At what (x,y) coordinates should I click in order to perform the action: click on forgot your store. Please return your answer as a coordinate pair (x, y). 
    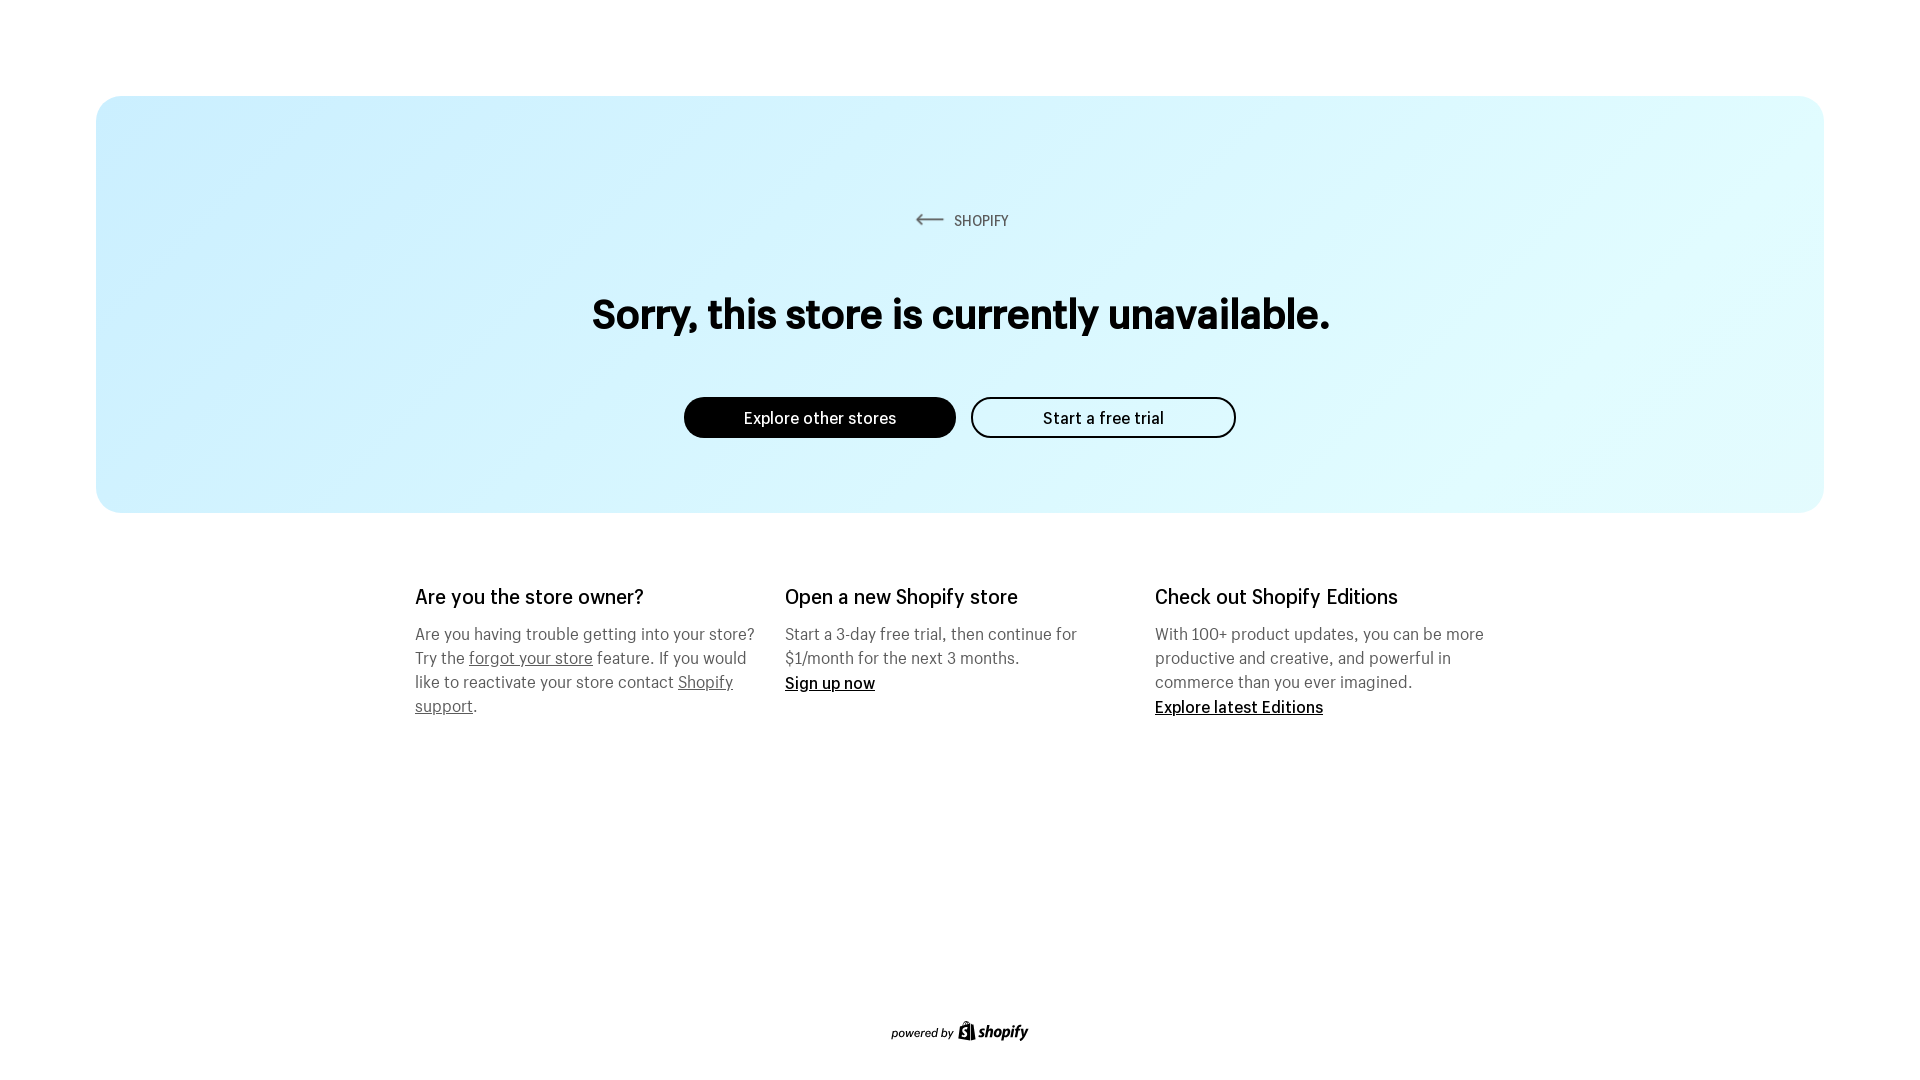
    Looking at the image, I should click on (531, 655).